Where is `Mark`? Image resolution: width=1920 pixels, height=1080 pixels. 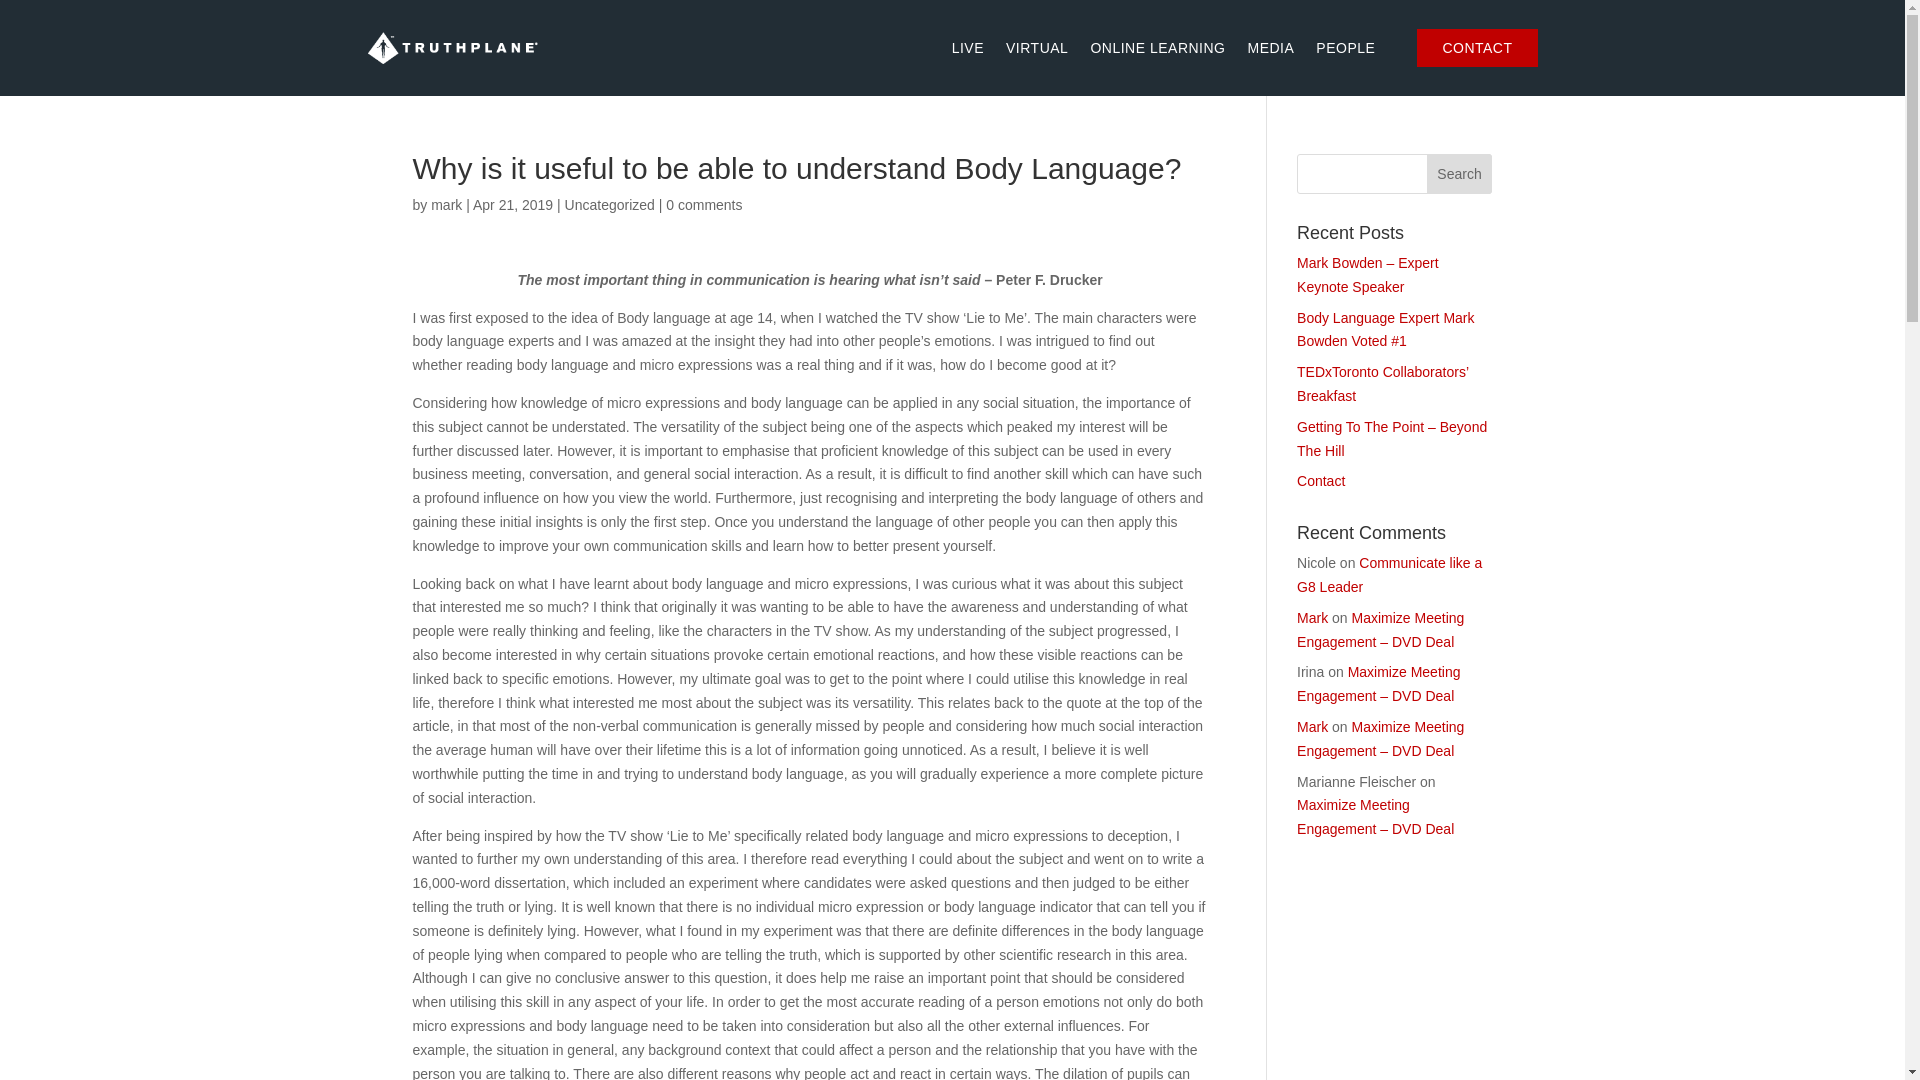
Mark is located at coordinates (1312, 618).